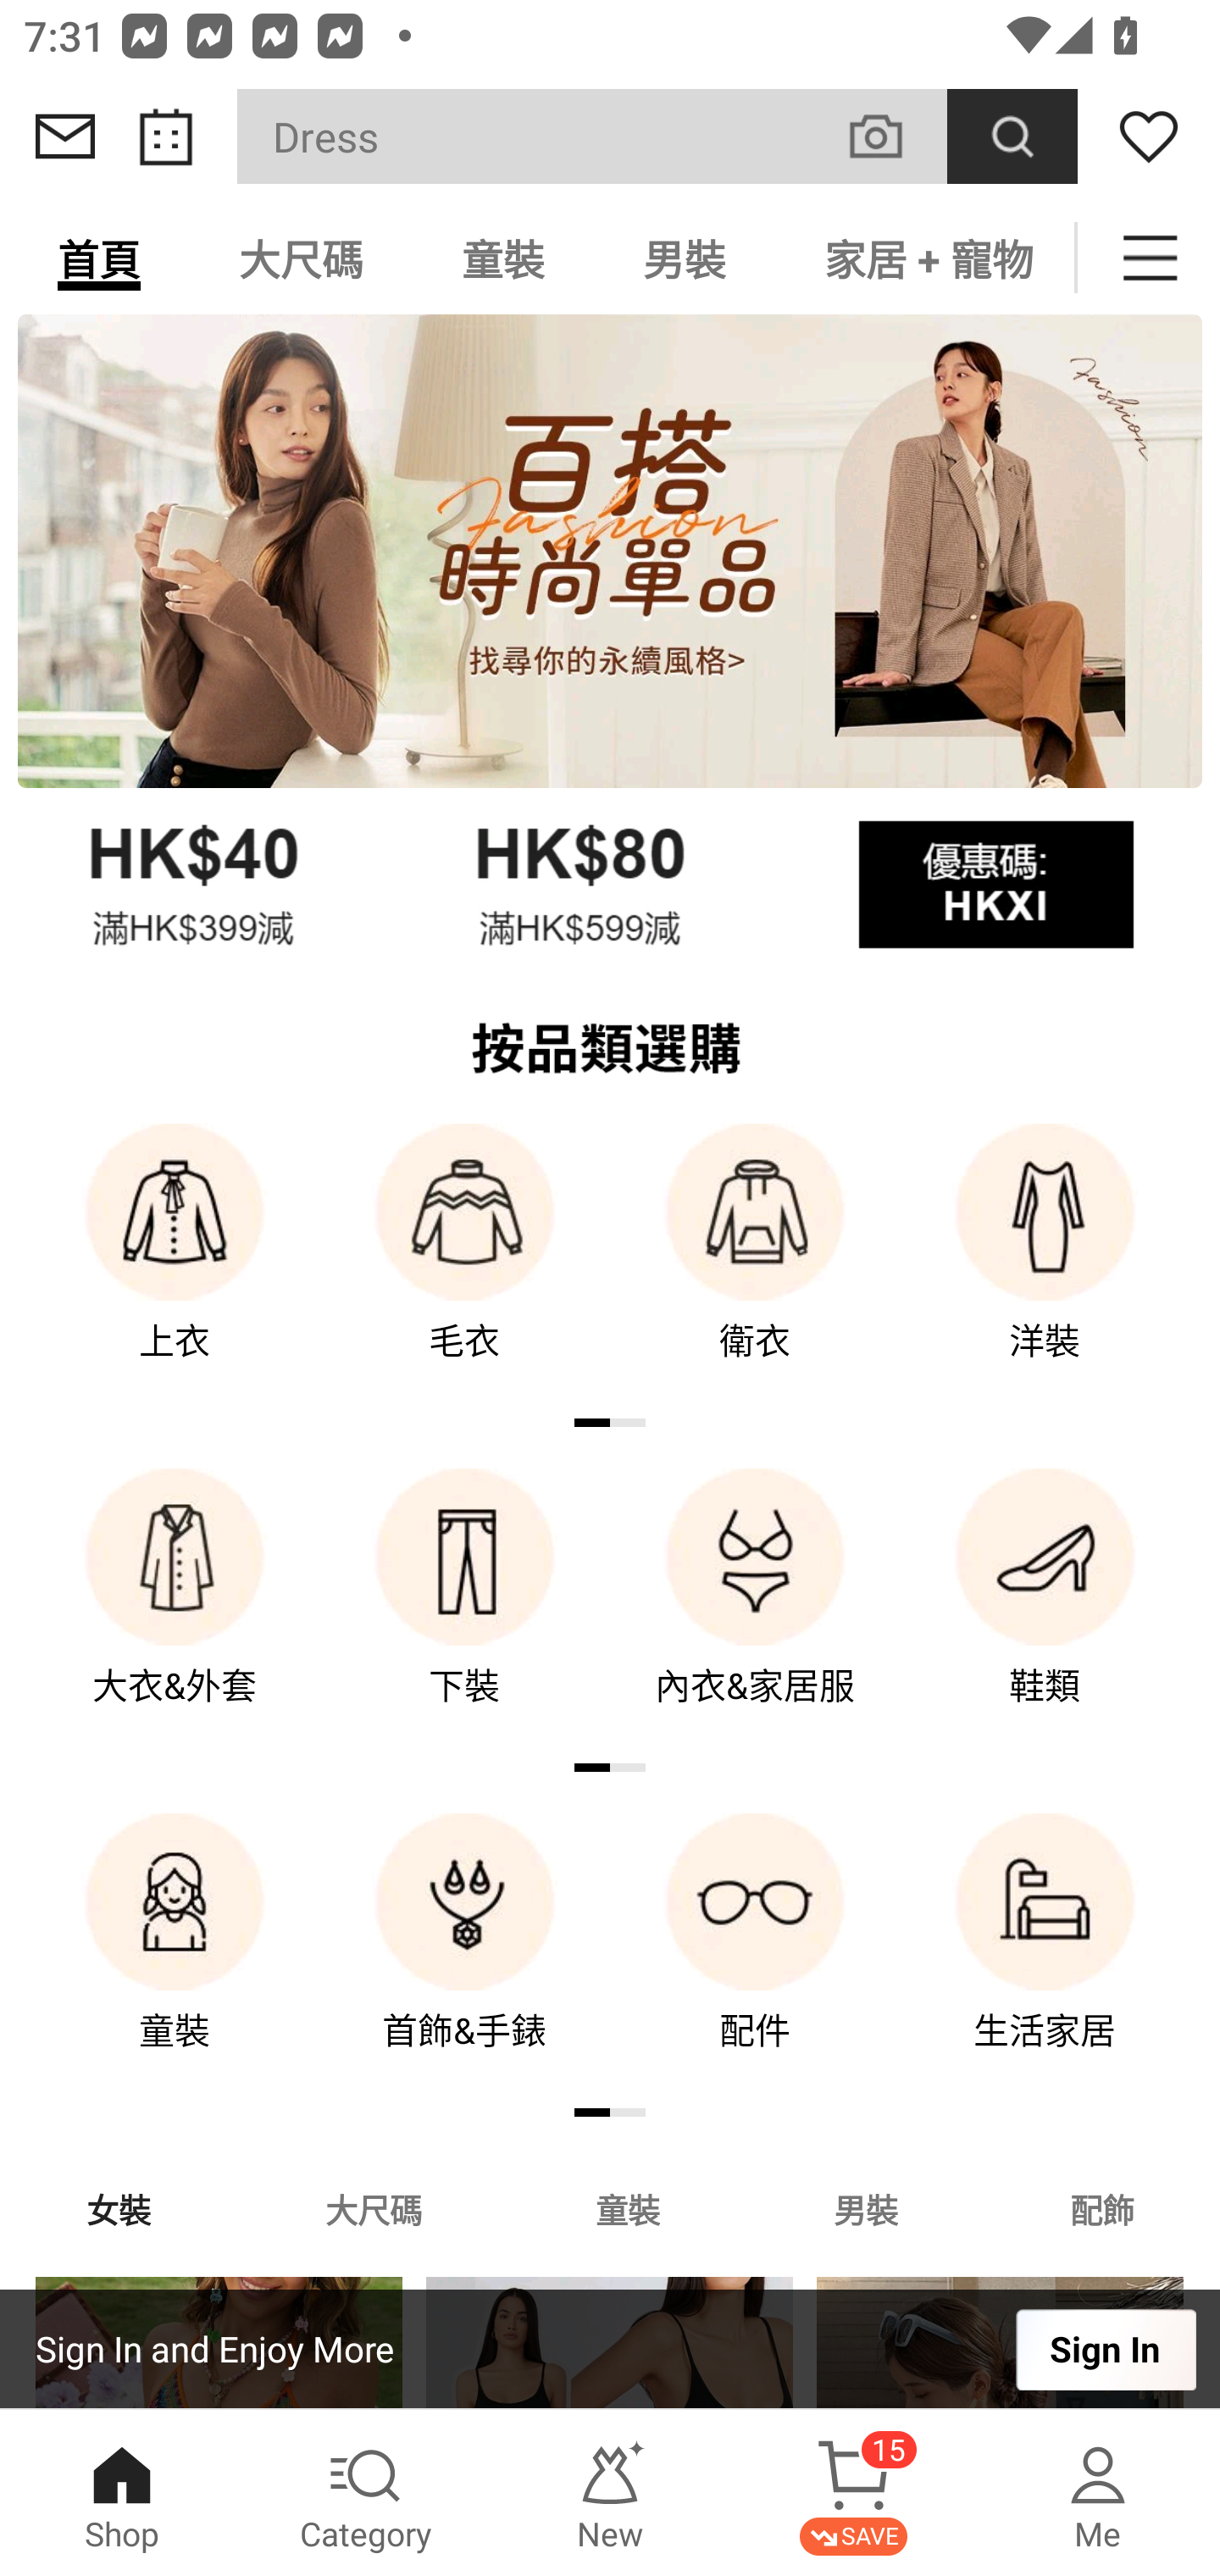 Image resolution: width=1220 pixels, height=2576 pixels. Describe the element at coordinates (755, 1264) in the screenshot. I see `衛衣` at that location.